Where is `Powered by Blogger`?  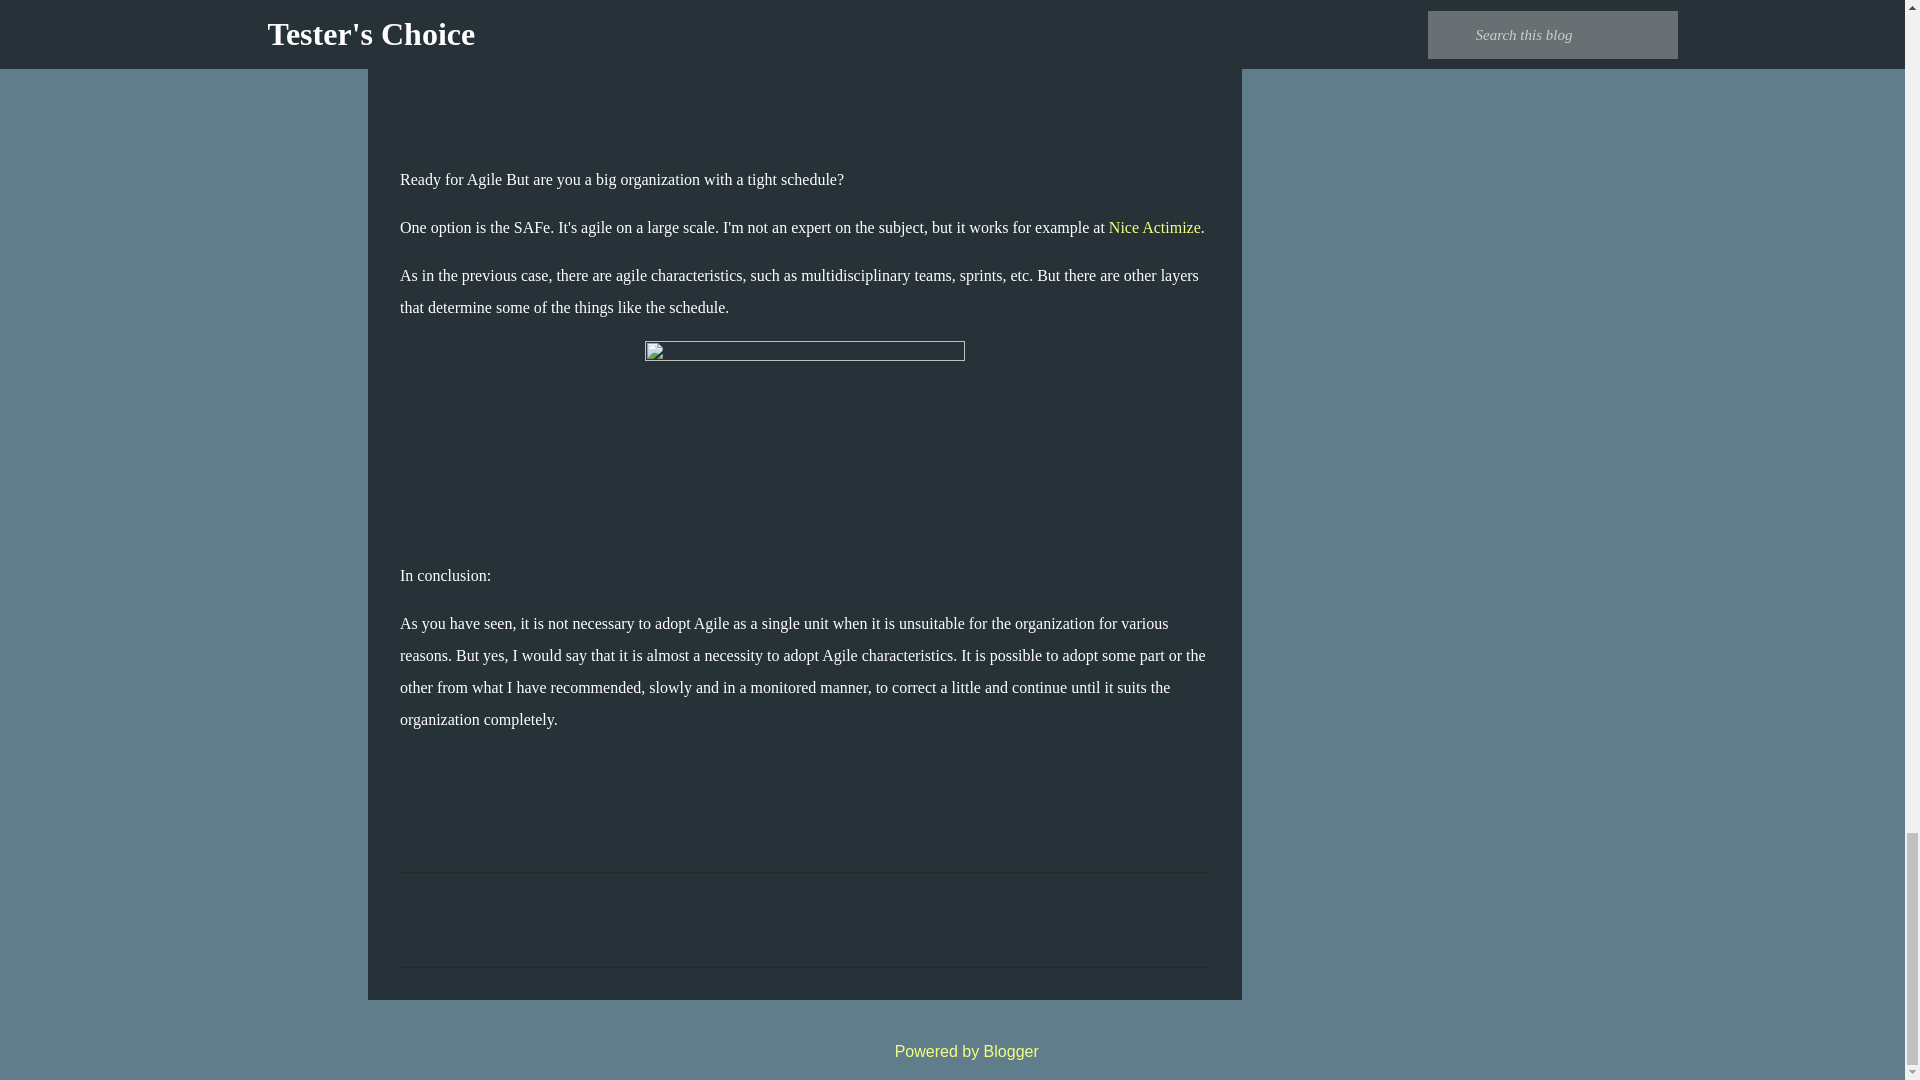 Powered by Blogger is located at coordinates (952, 1051).